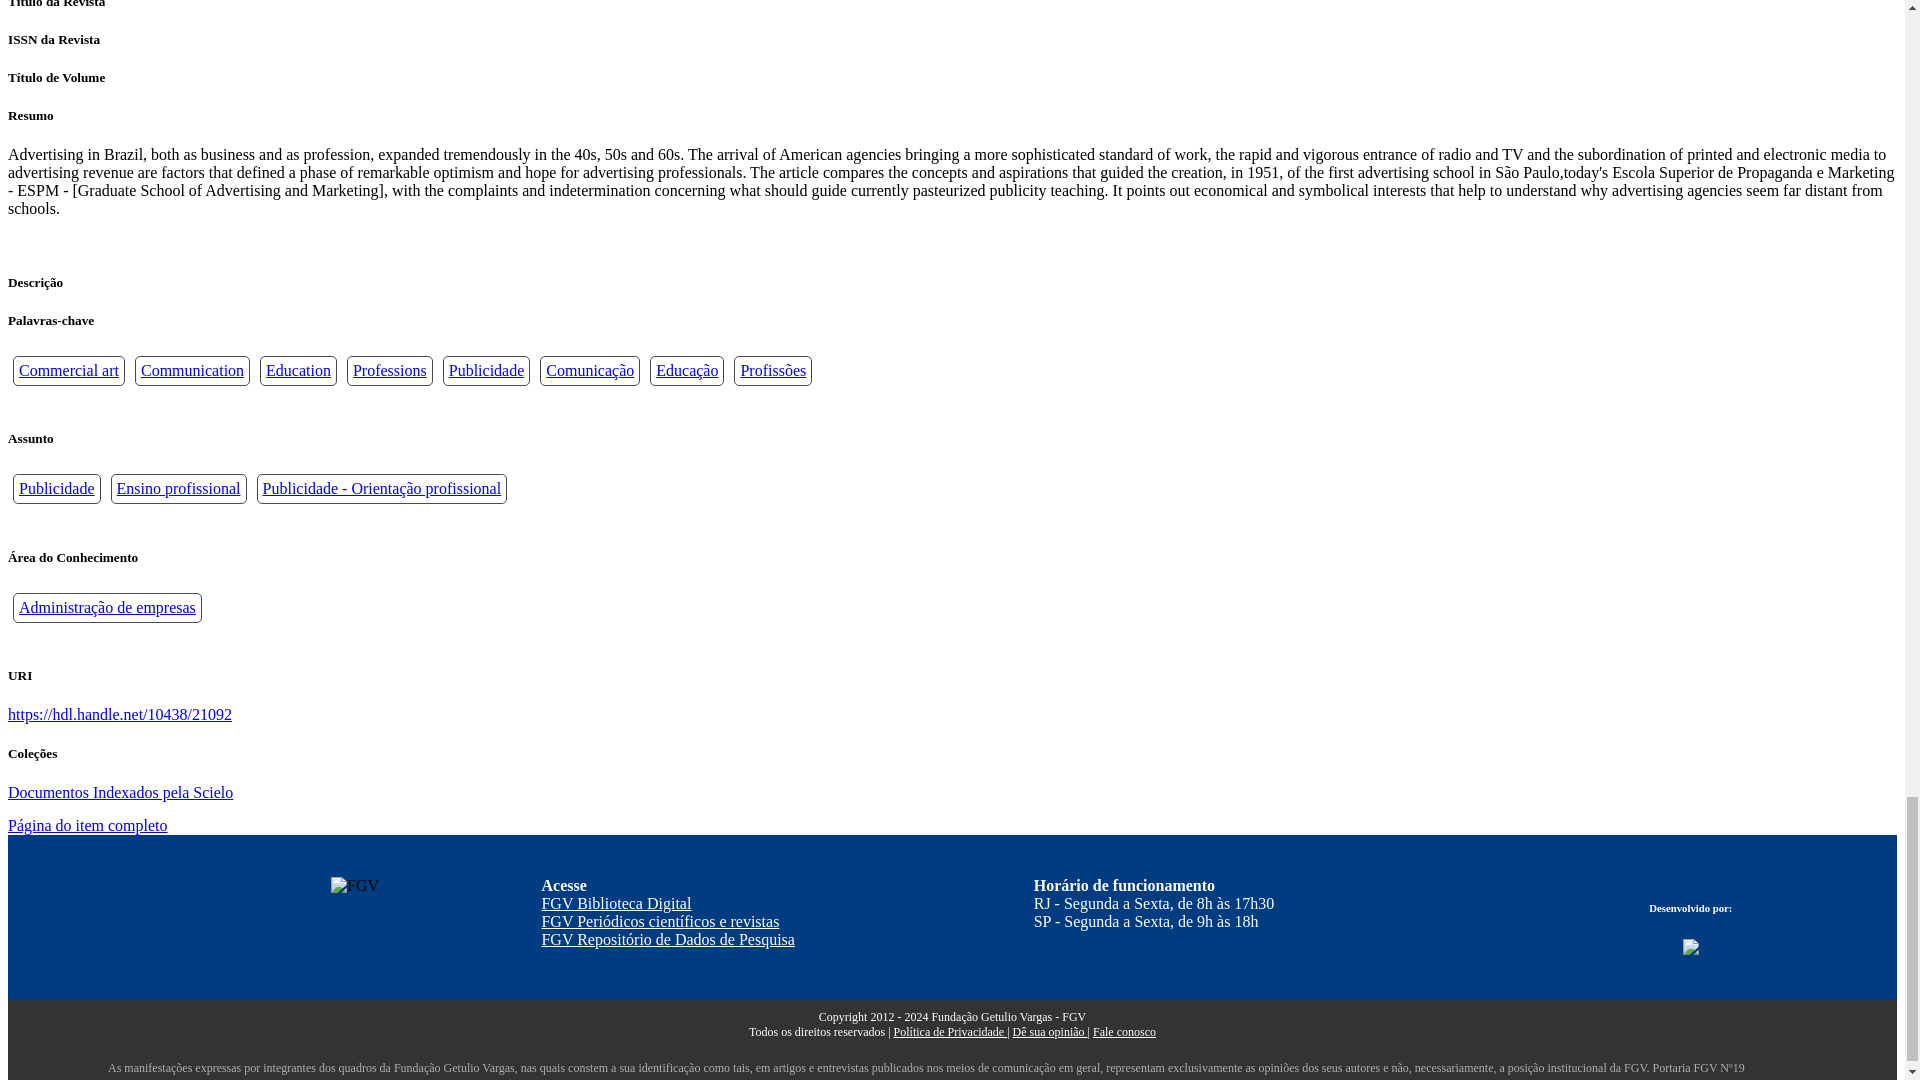  What do you see at coordinates (298, 370) in the screenshot?
I see `Education` at bounding box center [298, 370].